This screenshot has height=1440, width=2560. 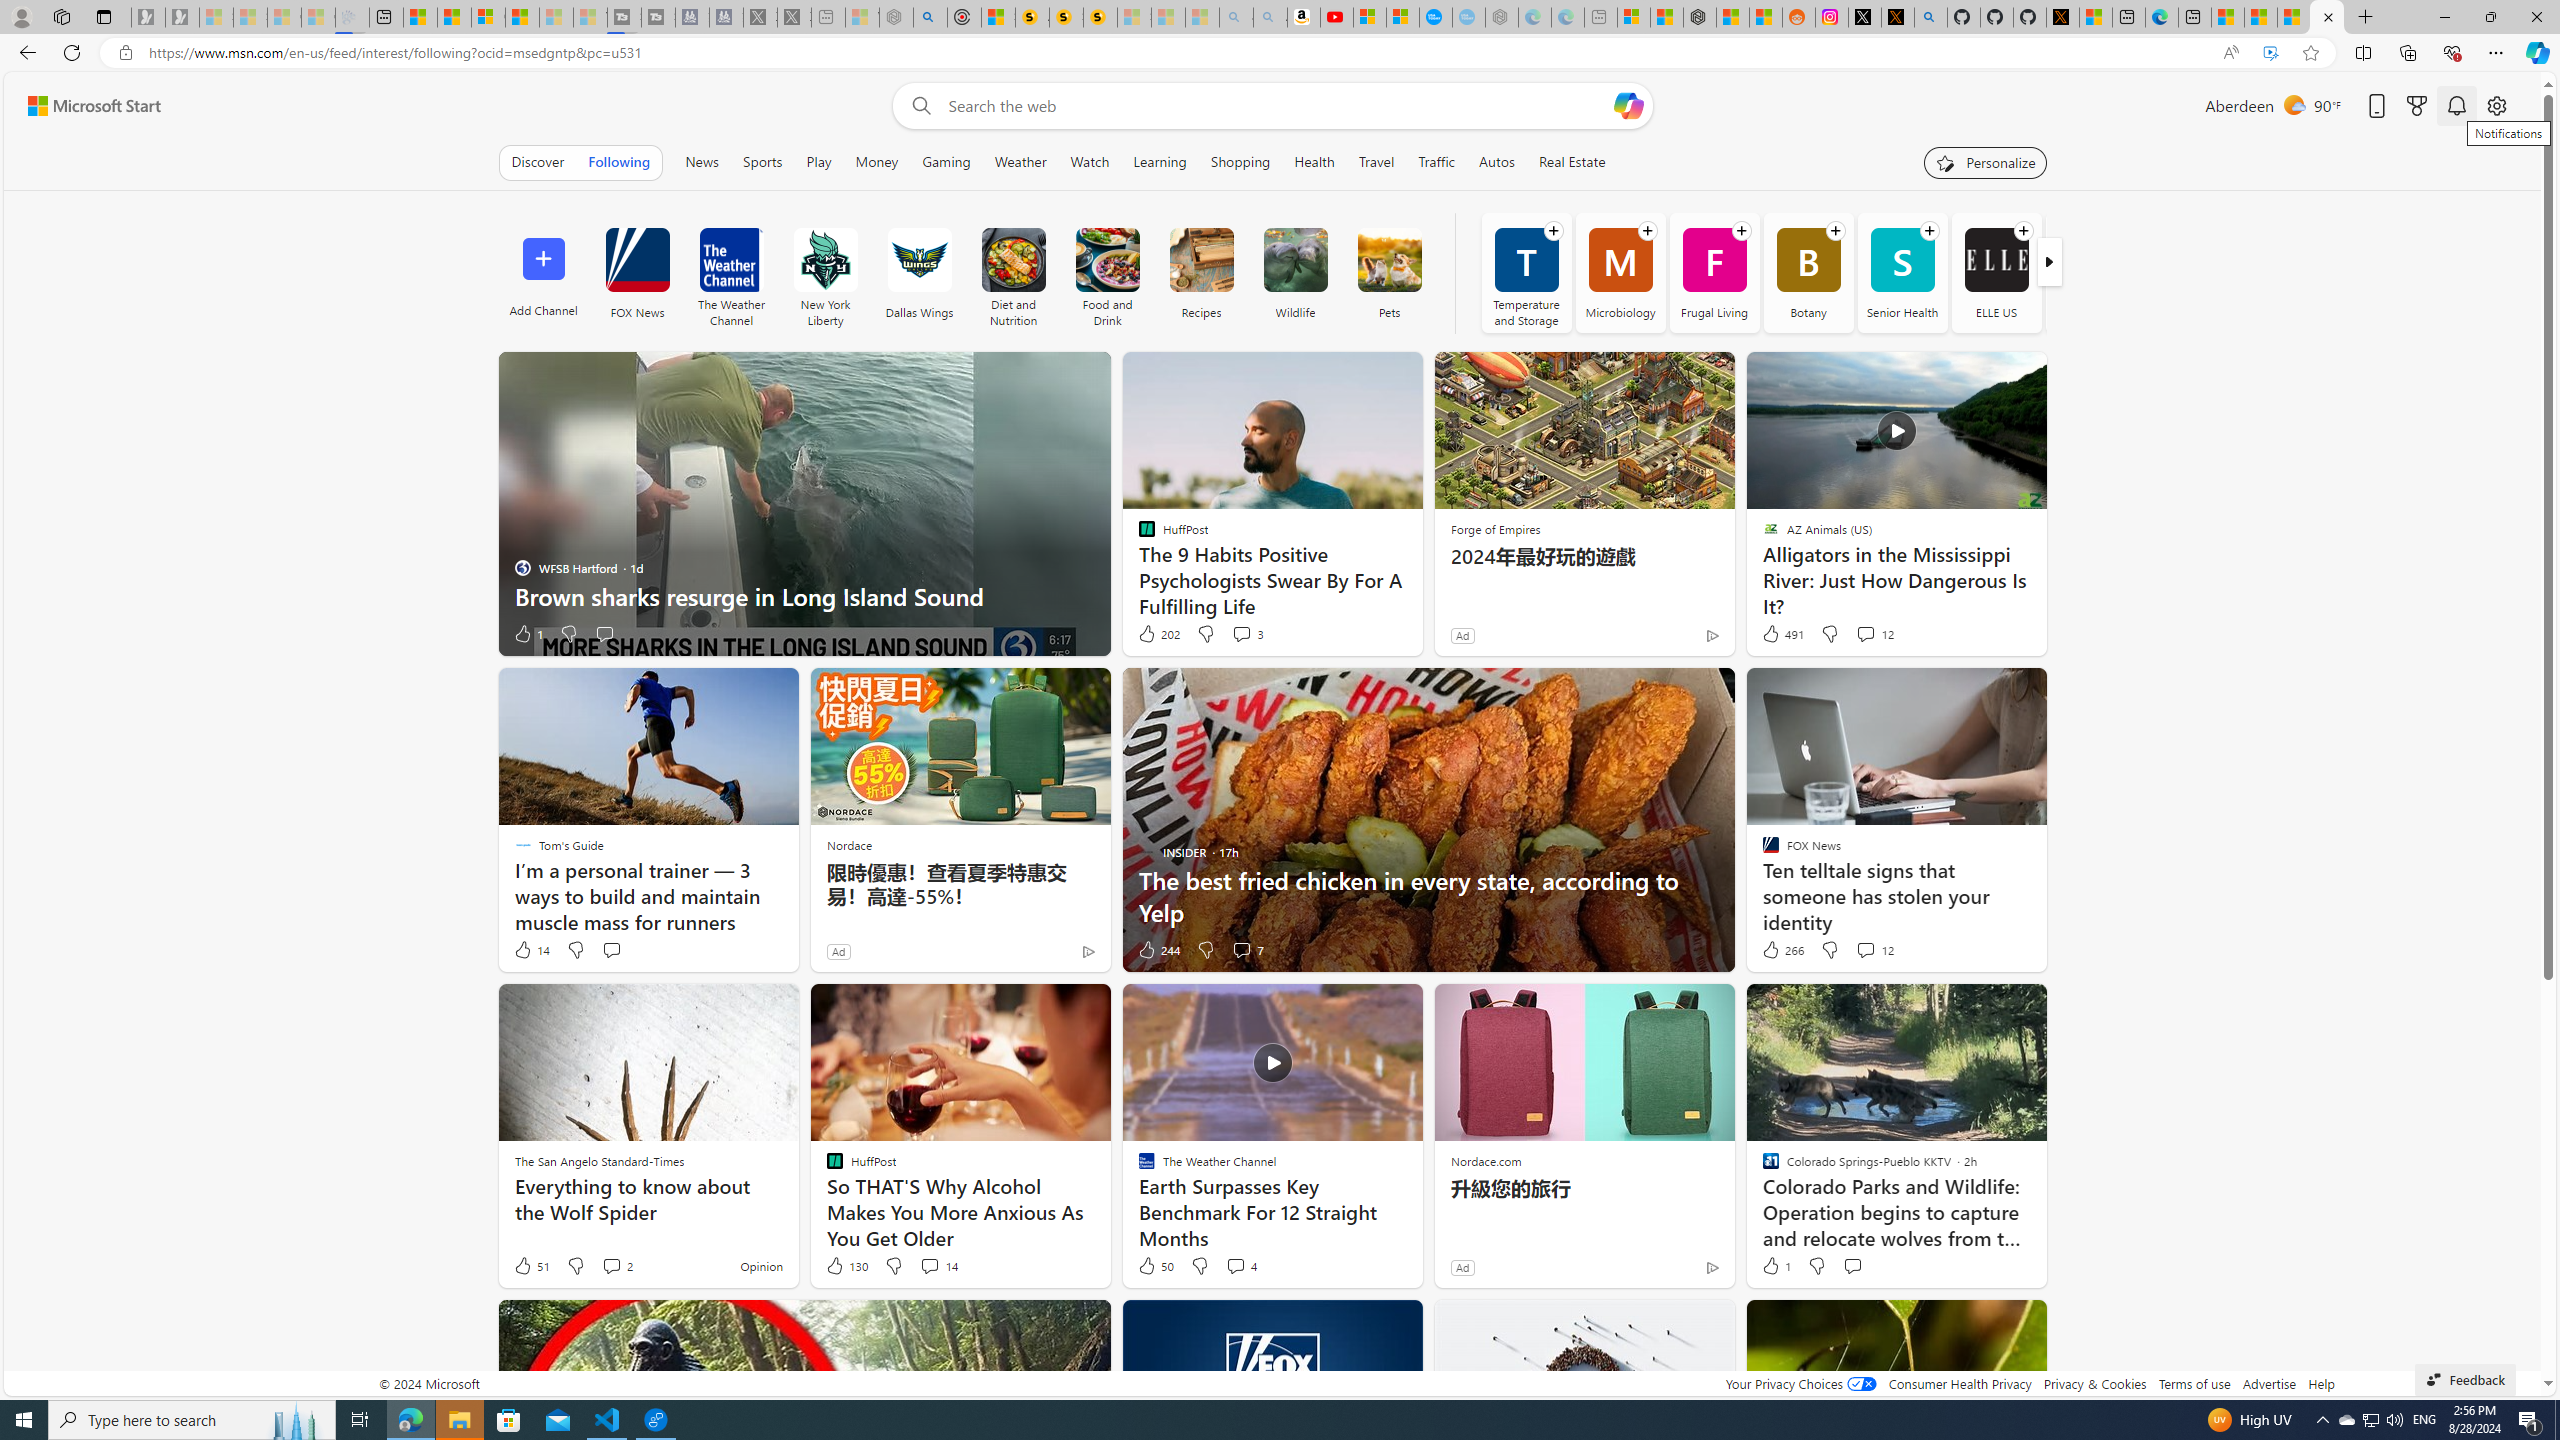 What do you see at coordinates (1240, 162) in the screenshot?
I see `Shopping` at bounding box center [1240, 162].